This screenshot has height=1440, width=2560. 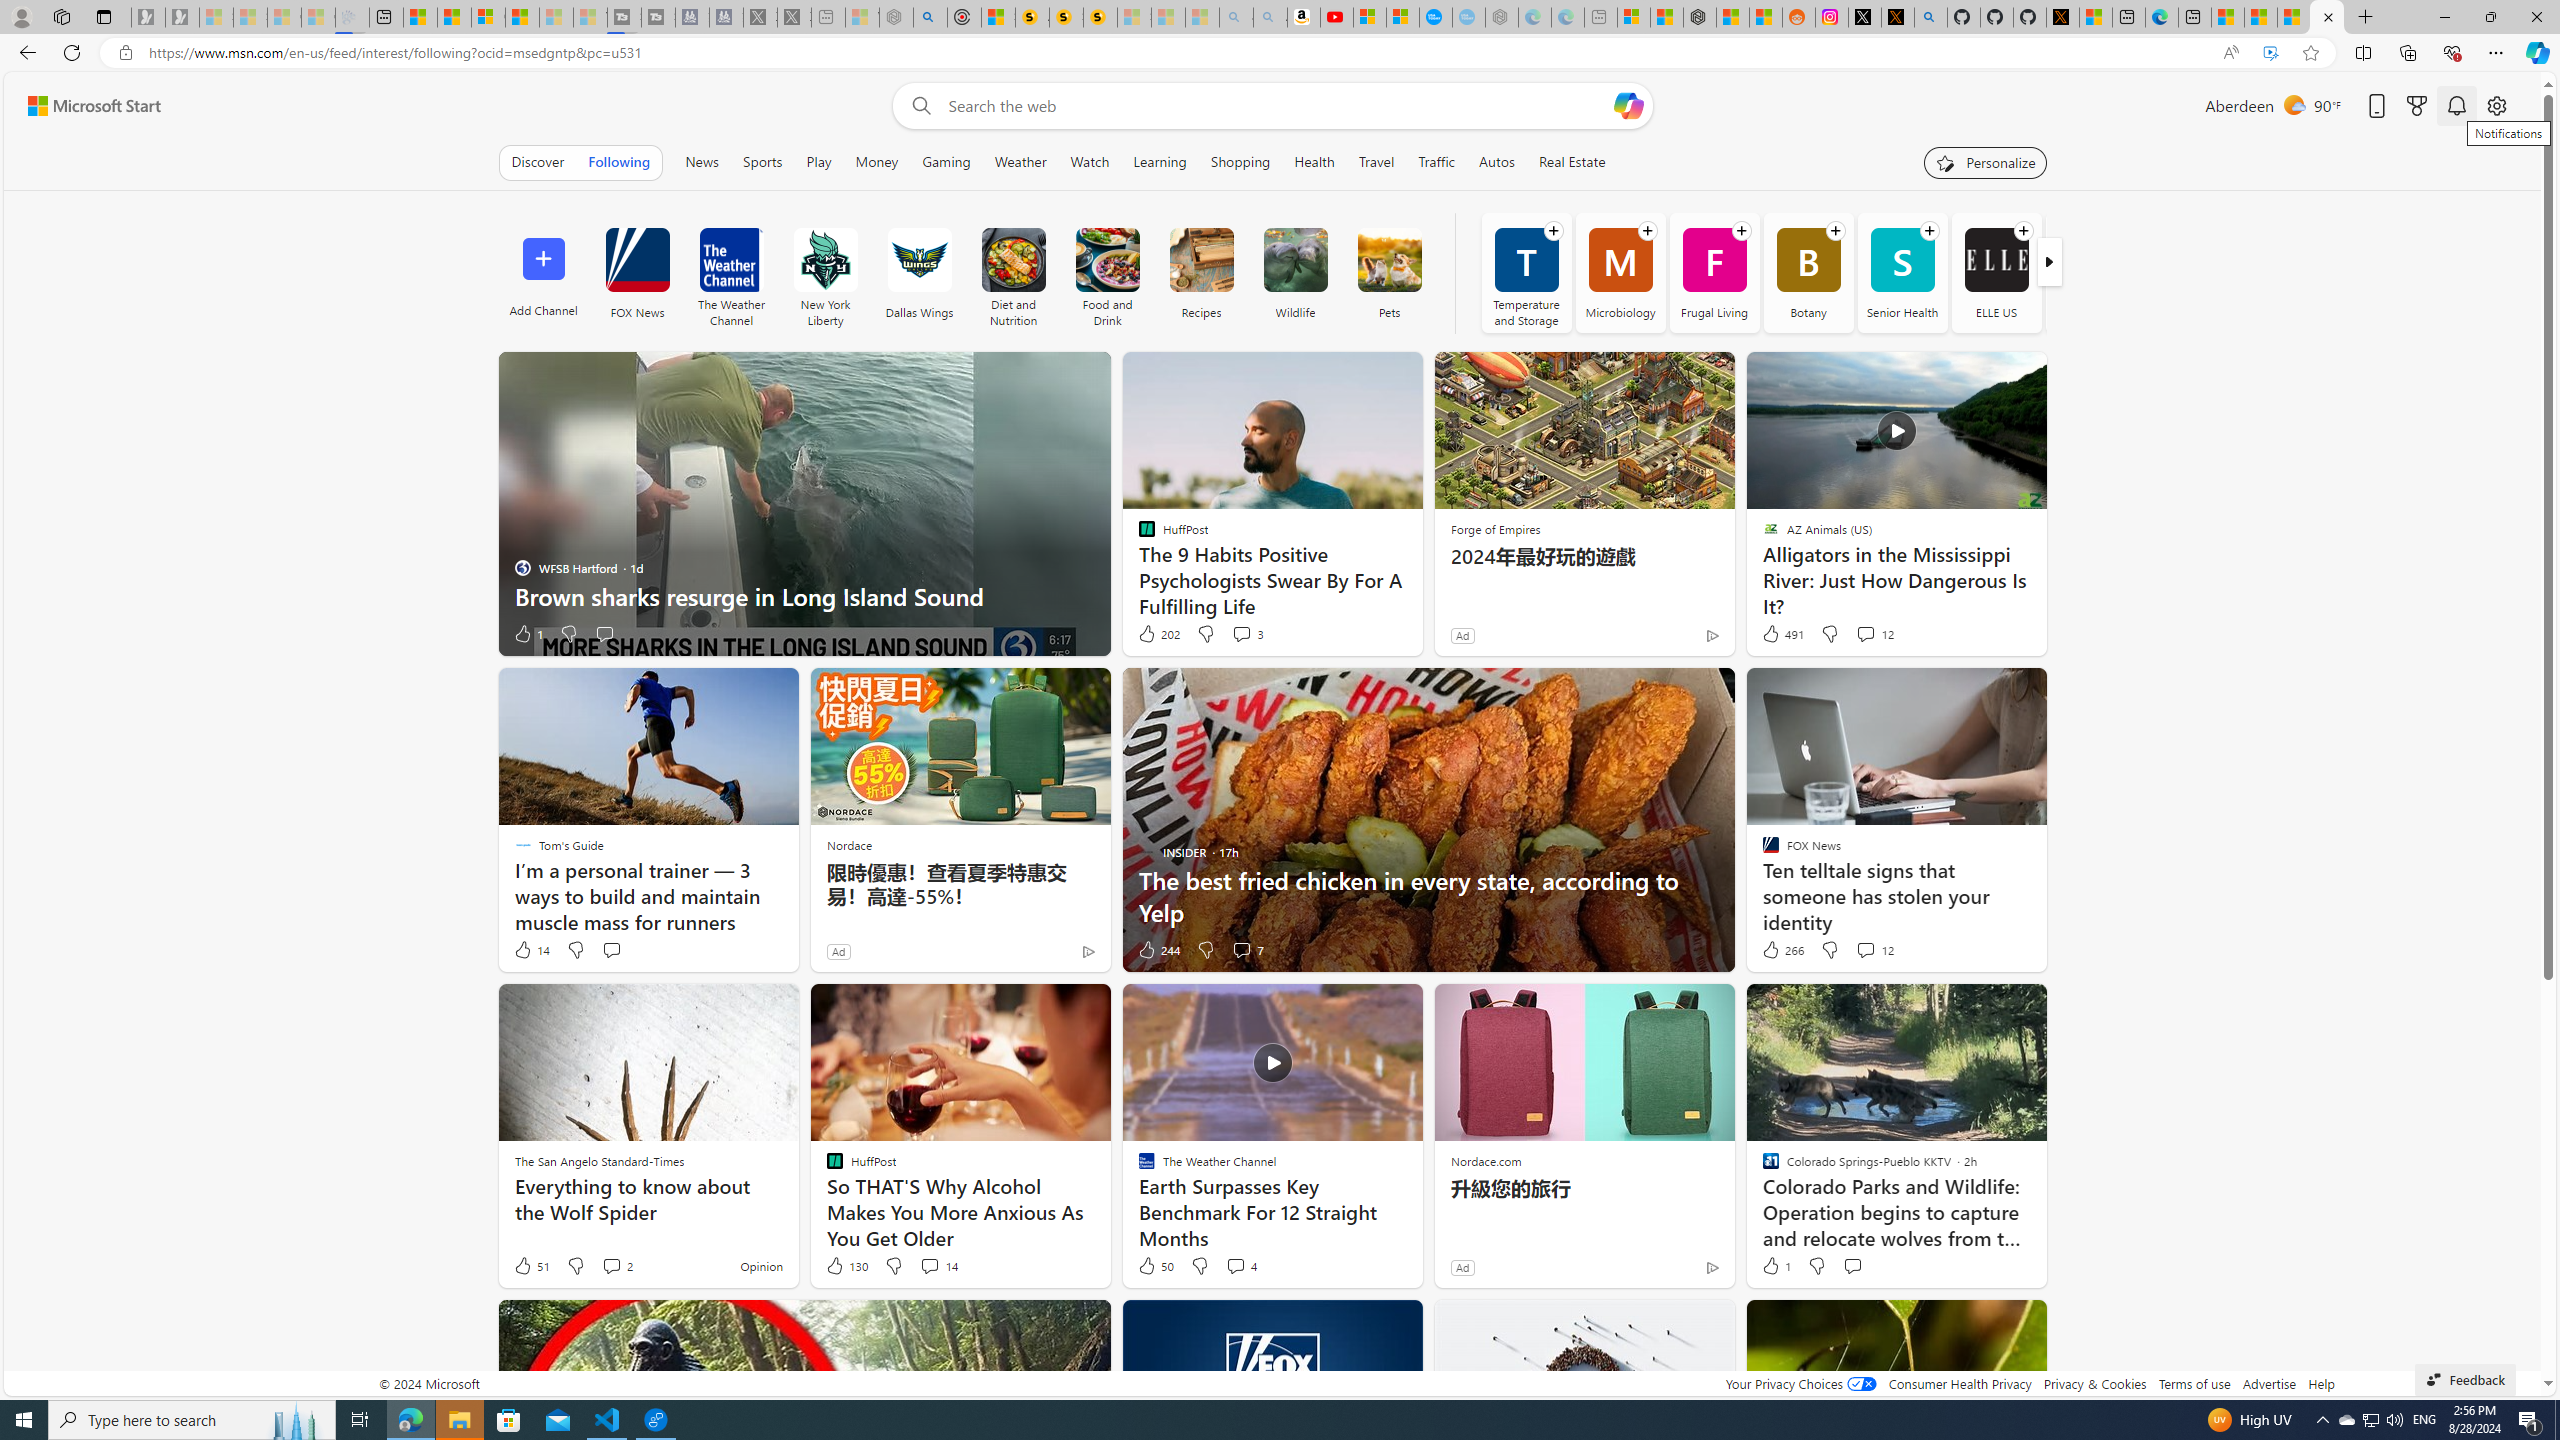 What do you see at coordinates (1240, 162) in the screenshot?
I see `Shopping` at bounding box center [1240, 162].